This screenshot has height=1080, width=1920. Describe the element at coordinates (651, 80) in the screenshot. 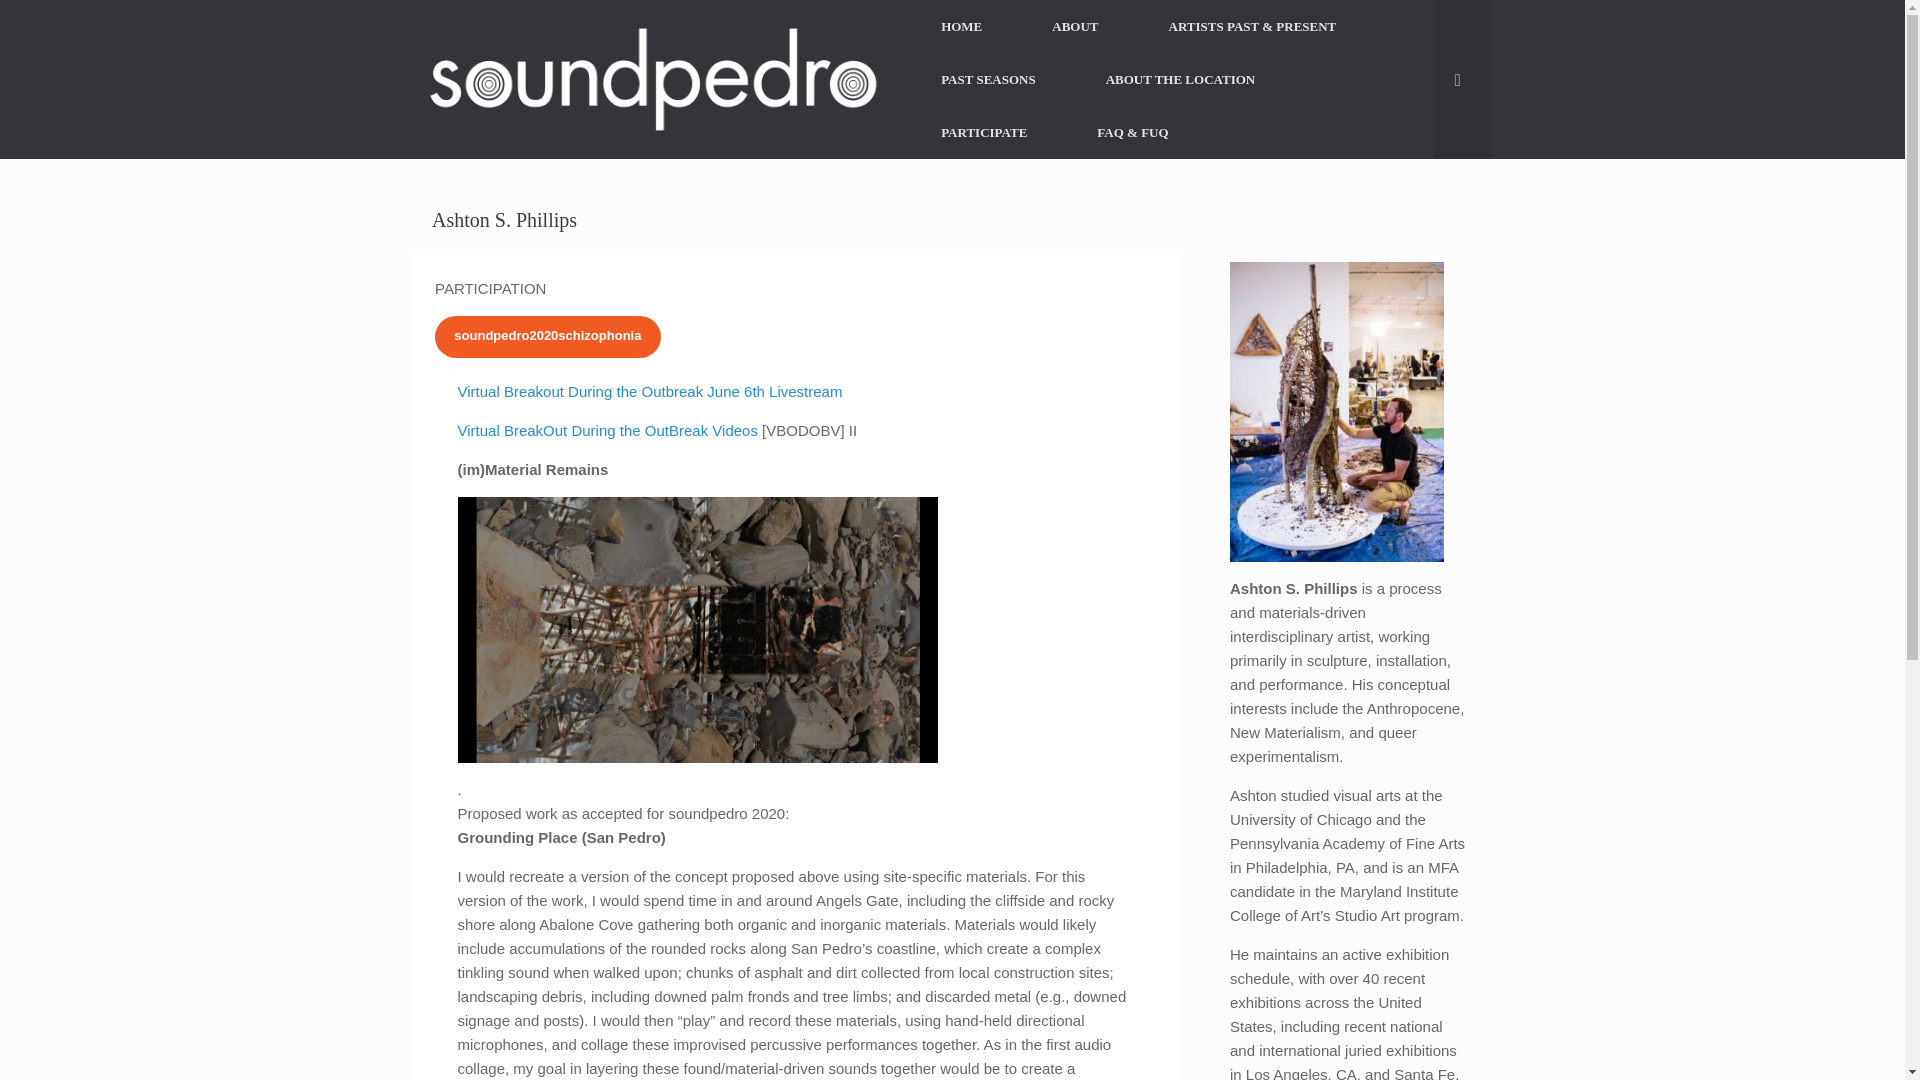

I see `soundpedro` at that location.